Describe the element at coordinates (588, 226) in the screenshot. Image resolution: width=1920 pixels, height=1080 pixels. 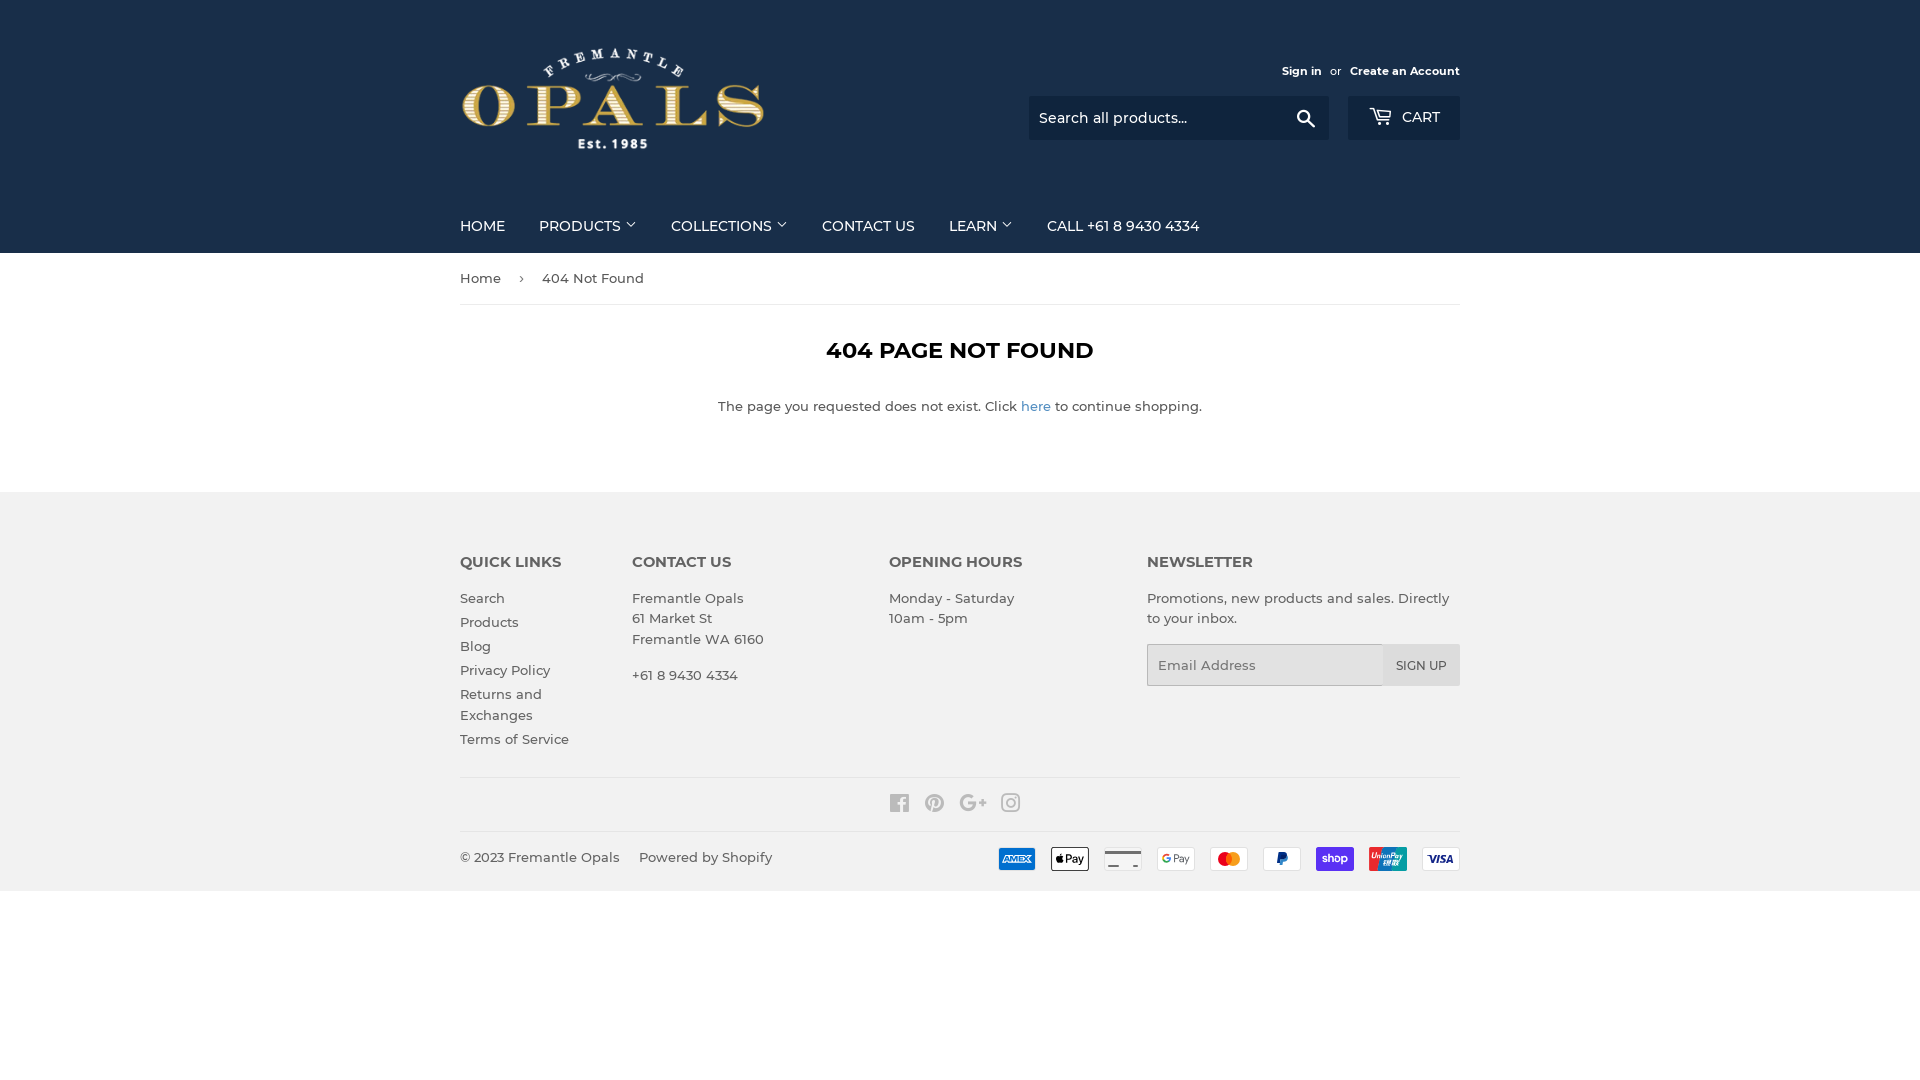
I see `PRODUCTS` at that location.